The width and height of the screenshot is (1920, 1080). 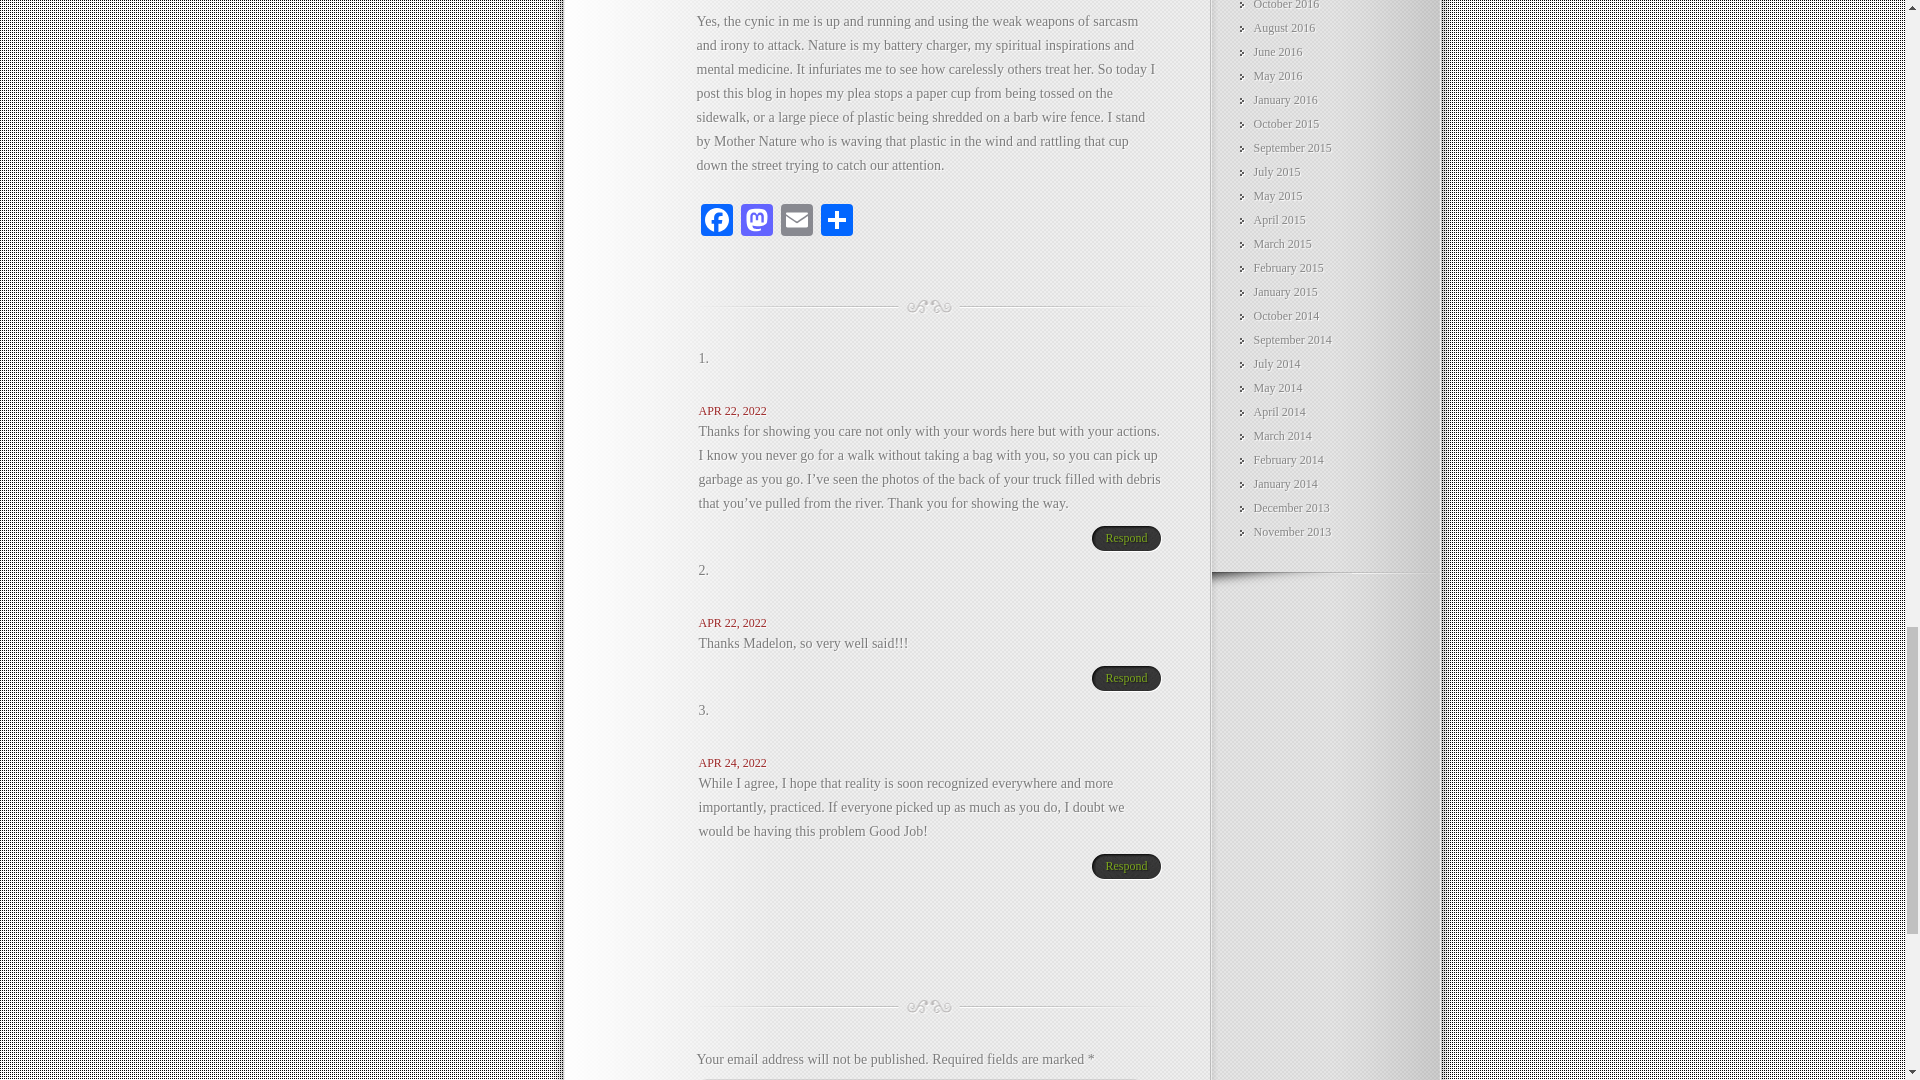 What do you see at coordinates (1120, 867) in the screenshot?
I see `Respond` at bounding box center [1120, 867].